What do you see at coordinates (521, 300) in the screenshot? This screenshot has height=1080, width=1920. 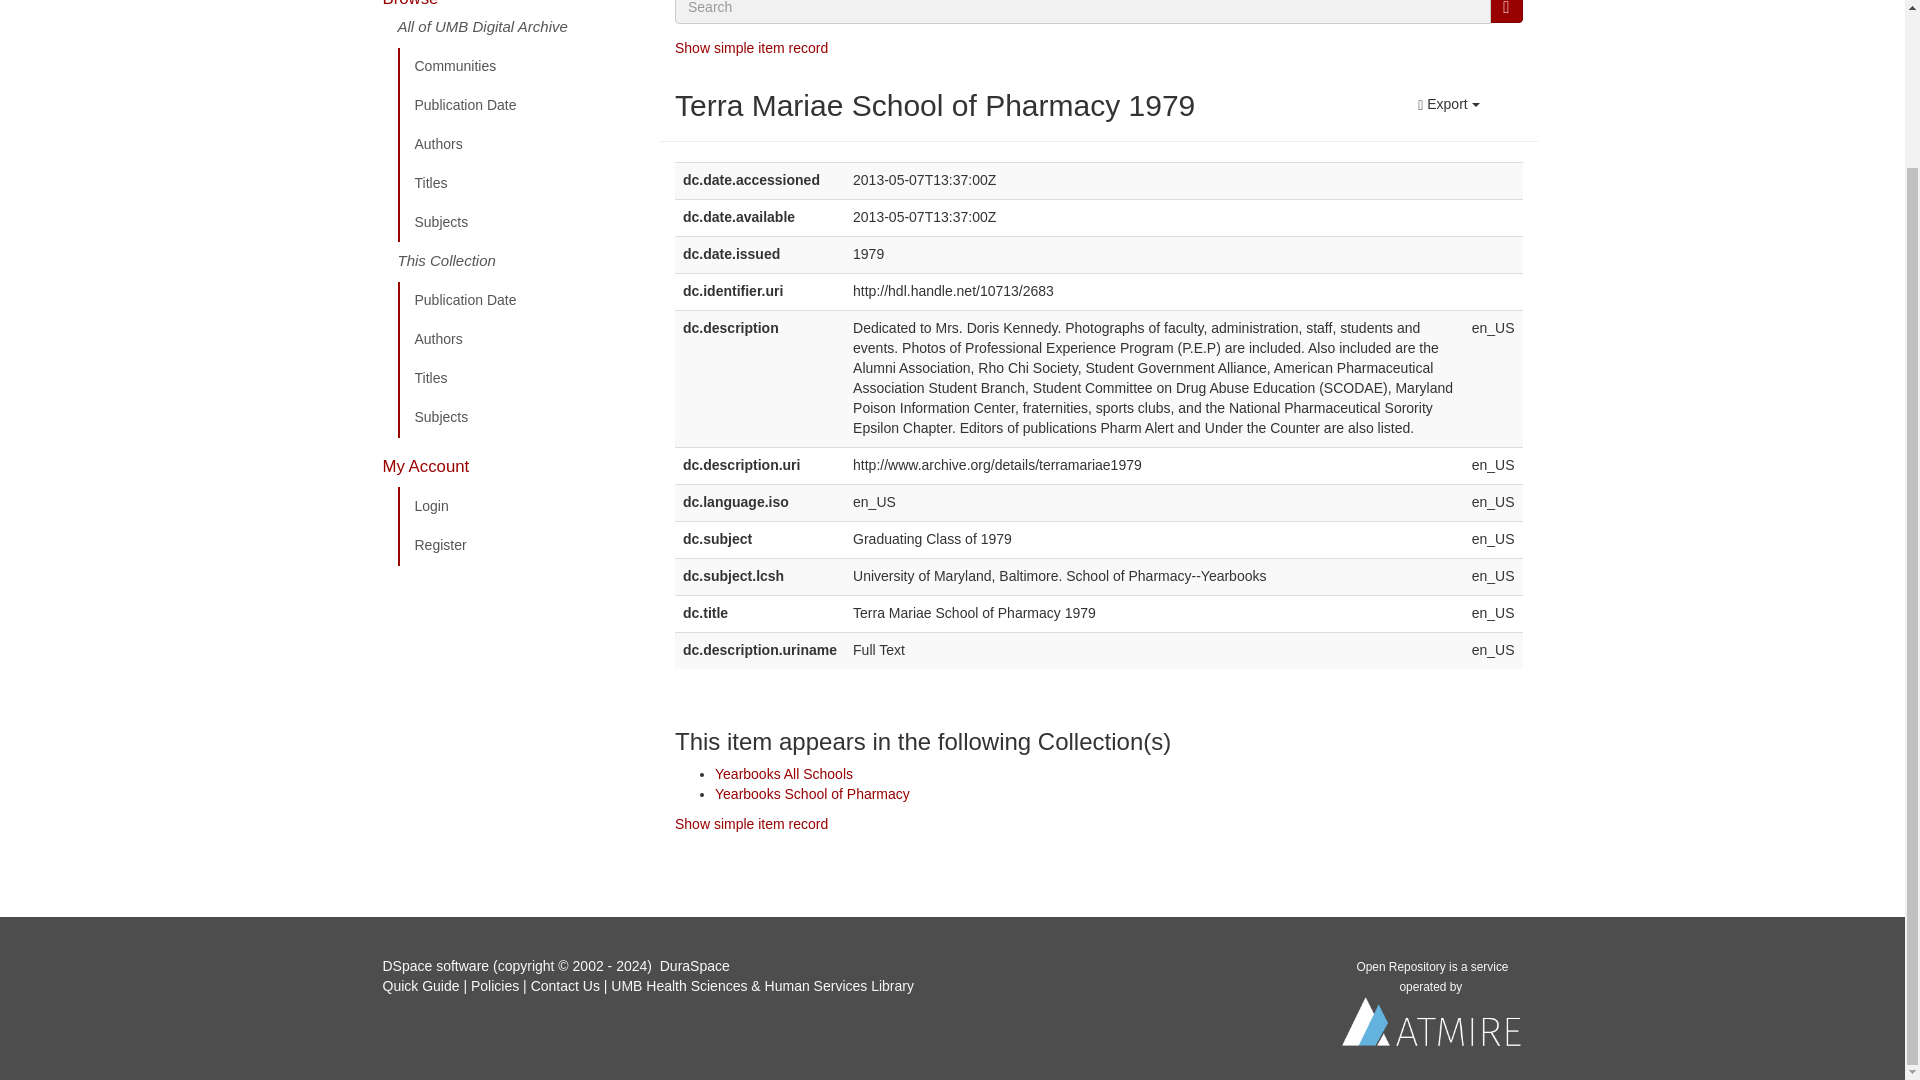 I see `Publication Date` at bounding box center [521, 300].